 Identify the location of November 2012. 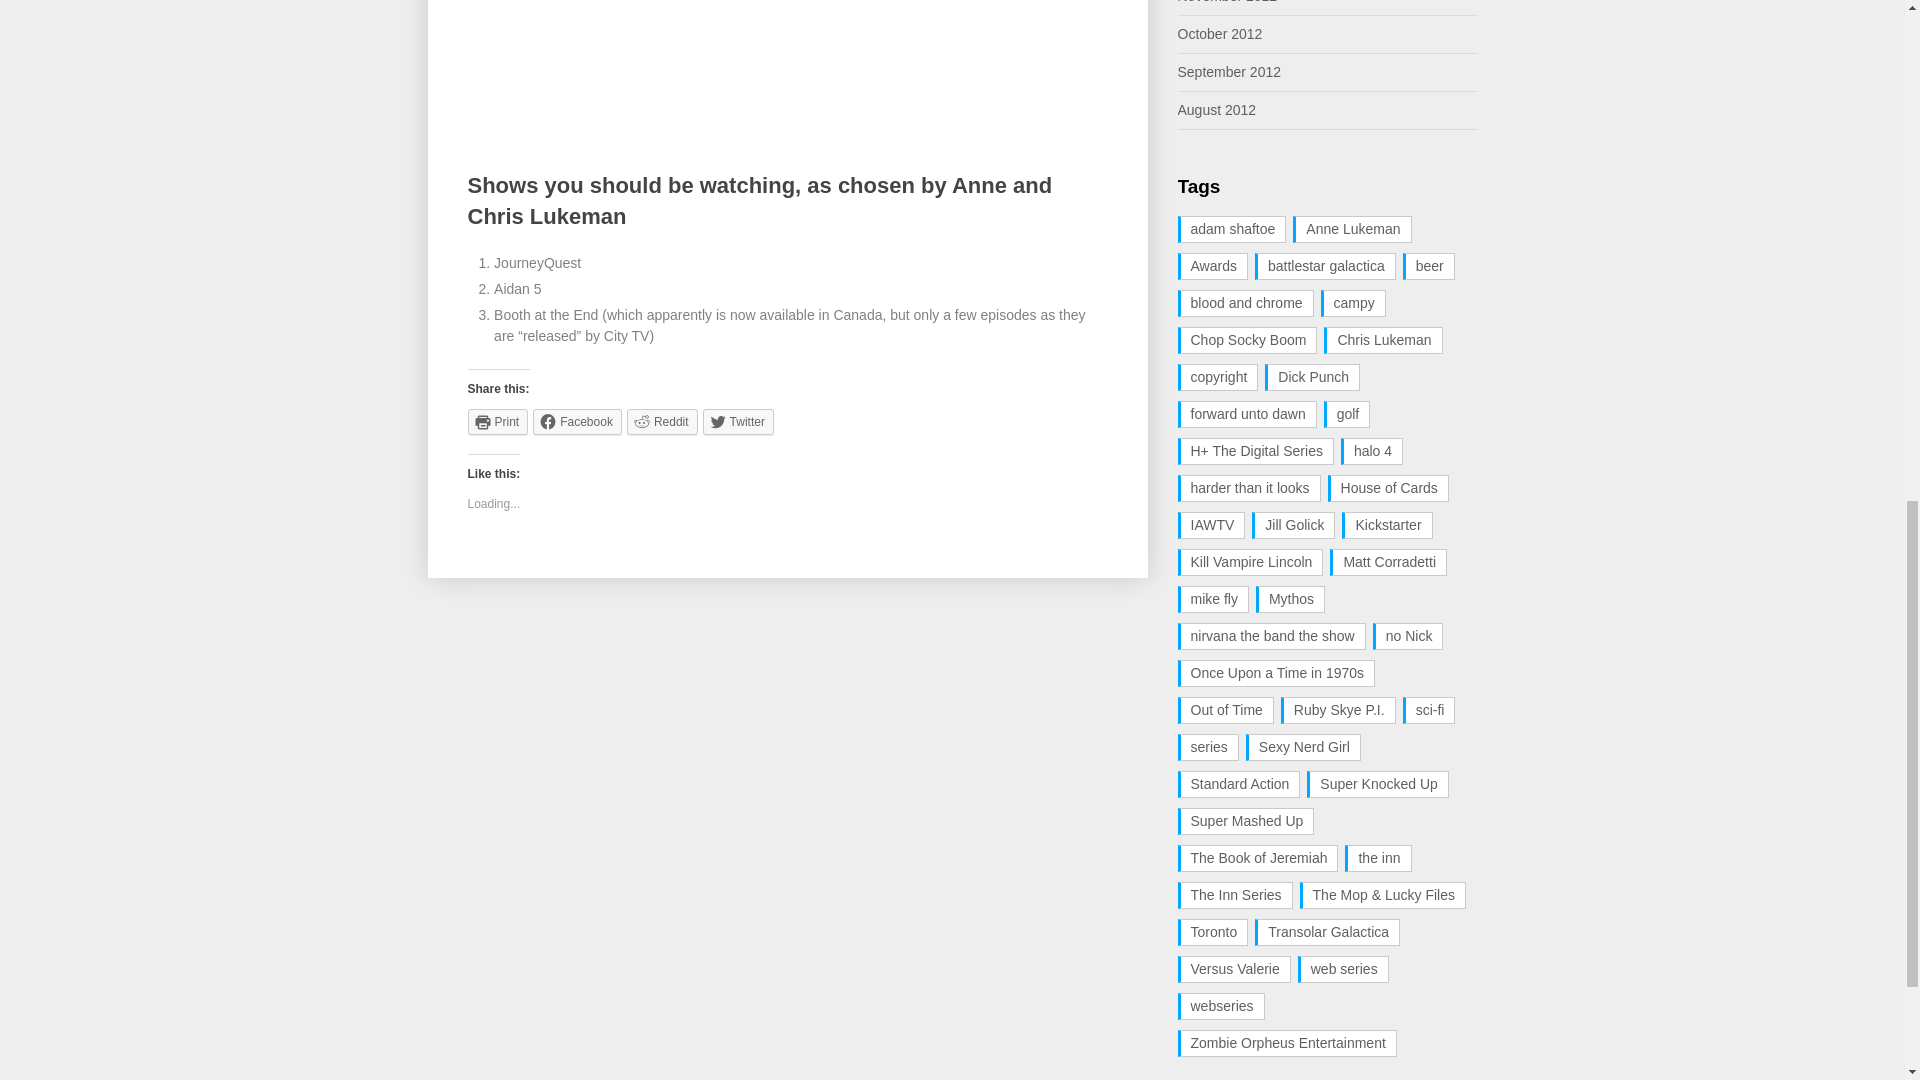
(1228, 2).